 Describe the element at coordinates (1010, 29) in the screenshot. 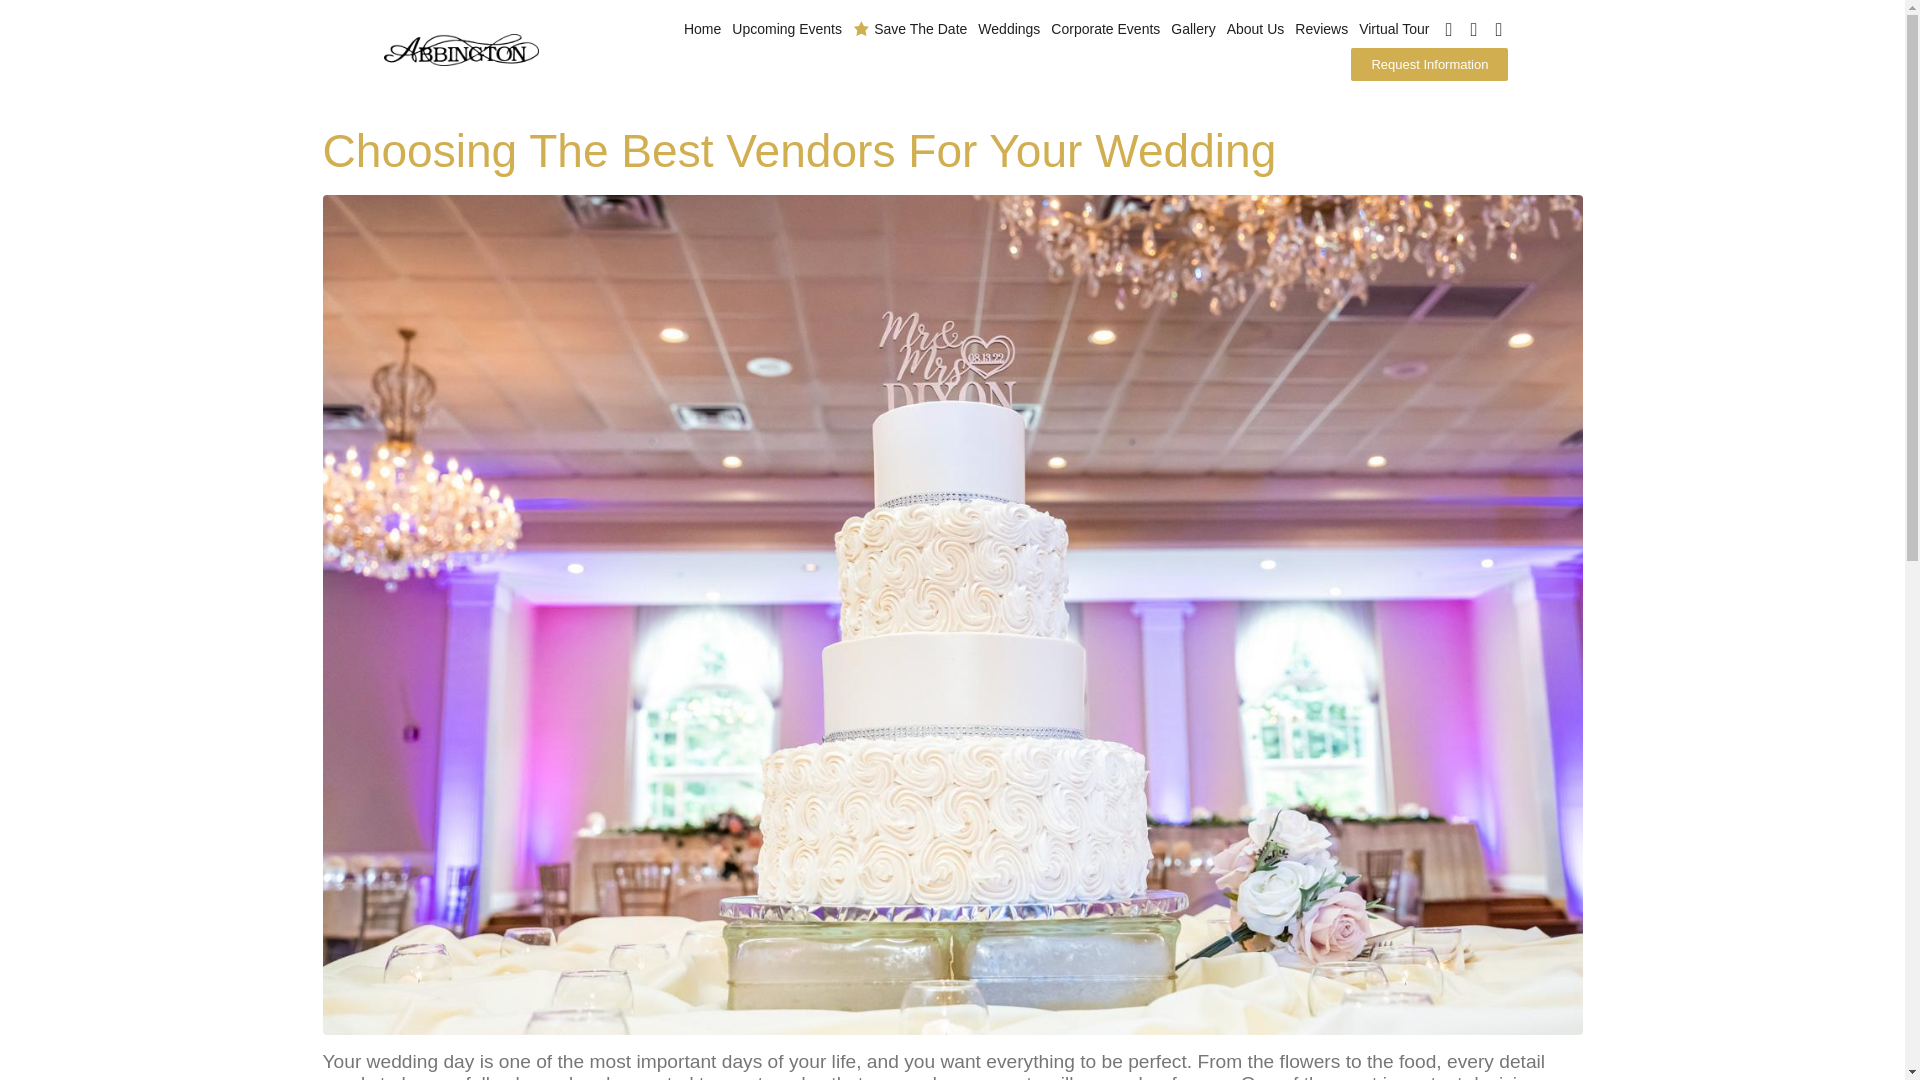

I see `Weddings` at that location.